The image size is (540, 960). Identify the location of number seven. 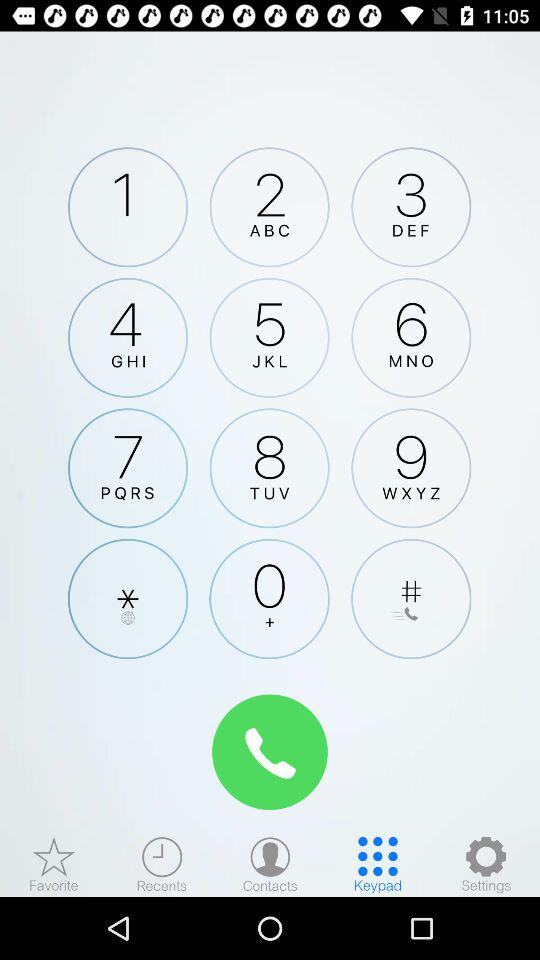
(128, 468).